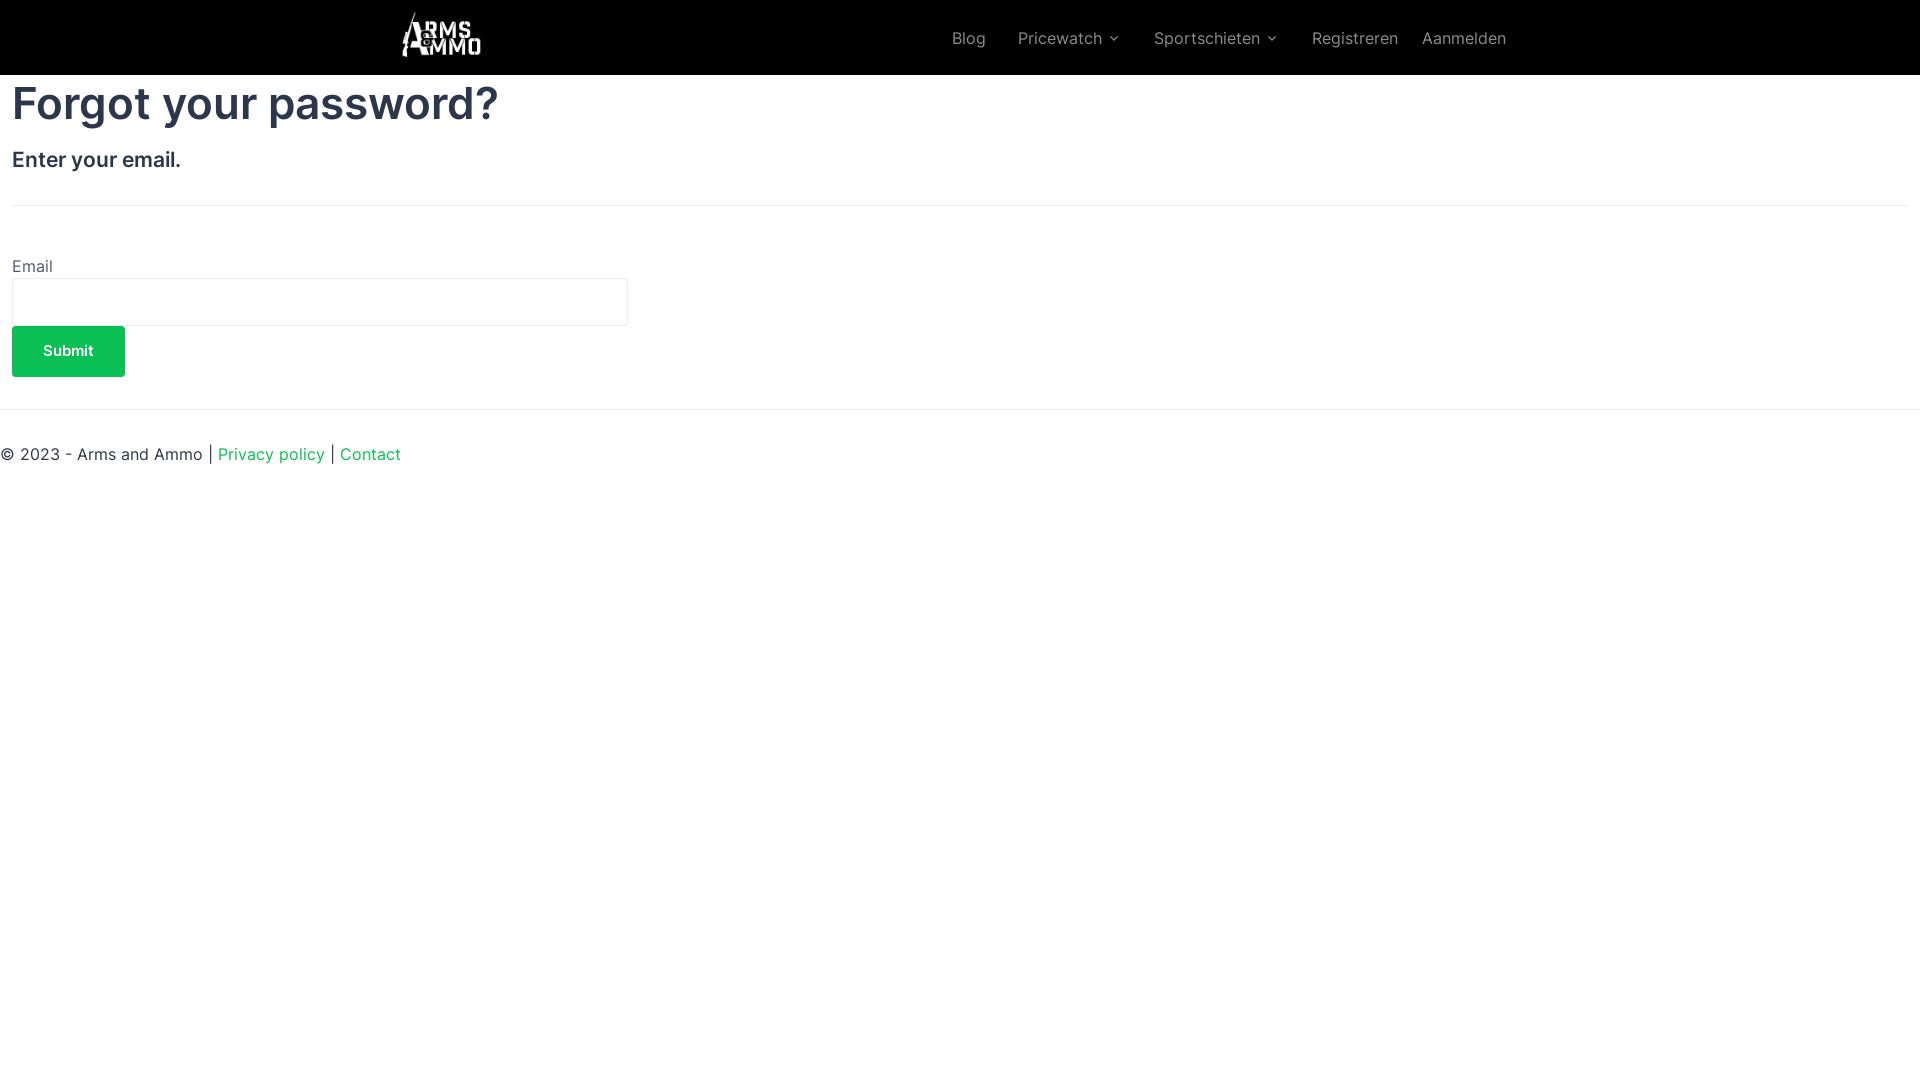 The image size is (1920, 1080). What do you see at coordinates (272, 454) in the screenshot?
I see `Privacy policy` at bounding box center [272, 454].